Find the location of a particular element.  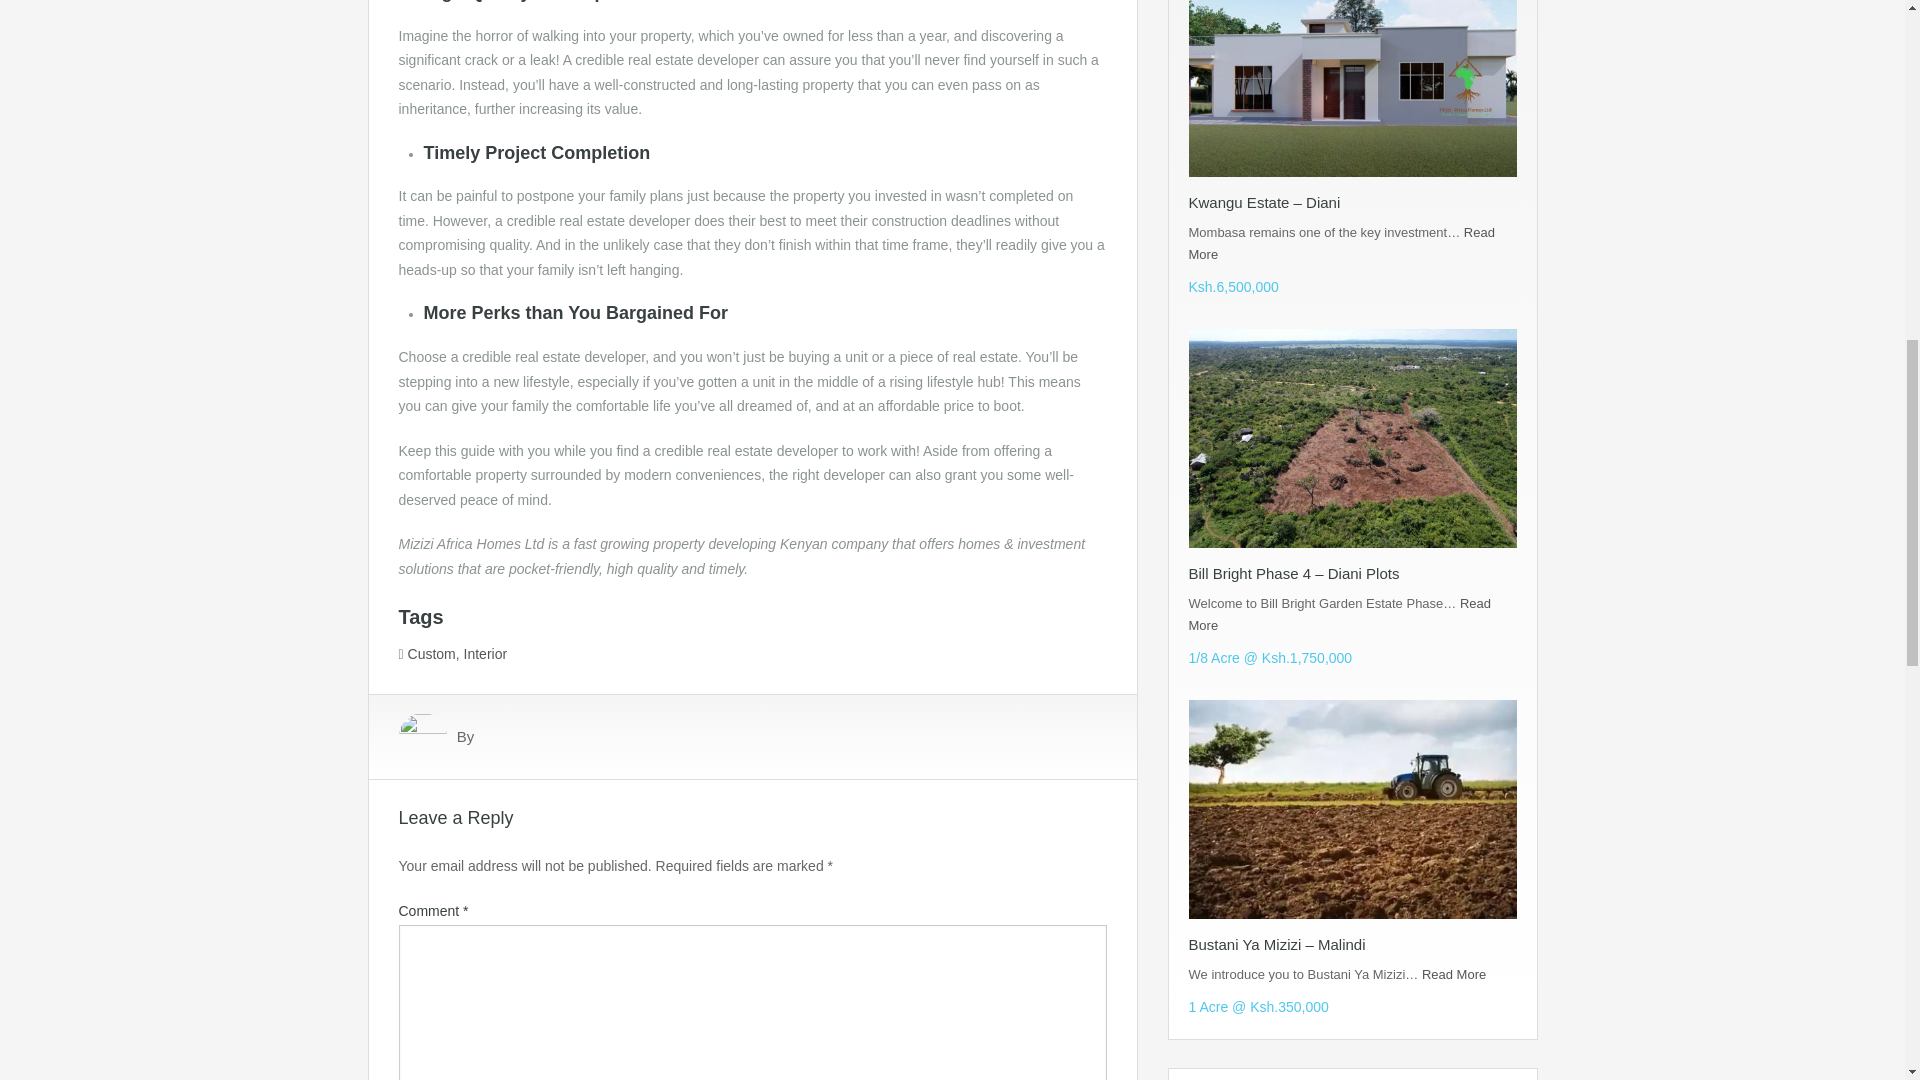

Custom is located at coordinates (432, 654).